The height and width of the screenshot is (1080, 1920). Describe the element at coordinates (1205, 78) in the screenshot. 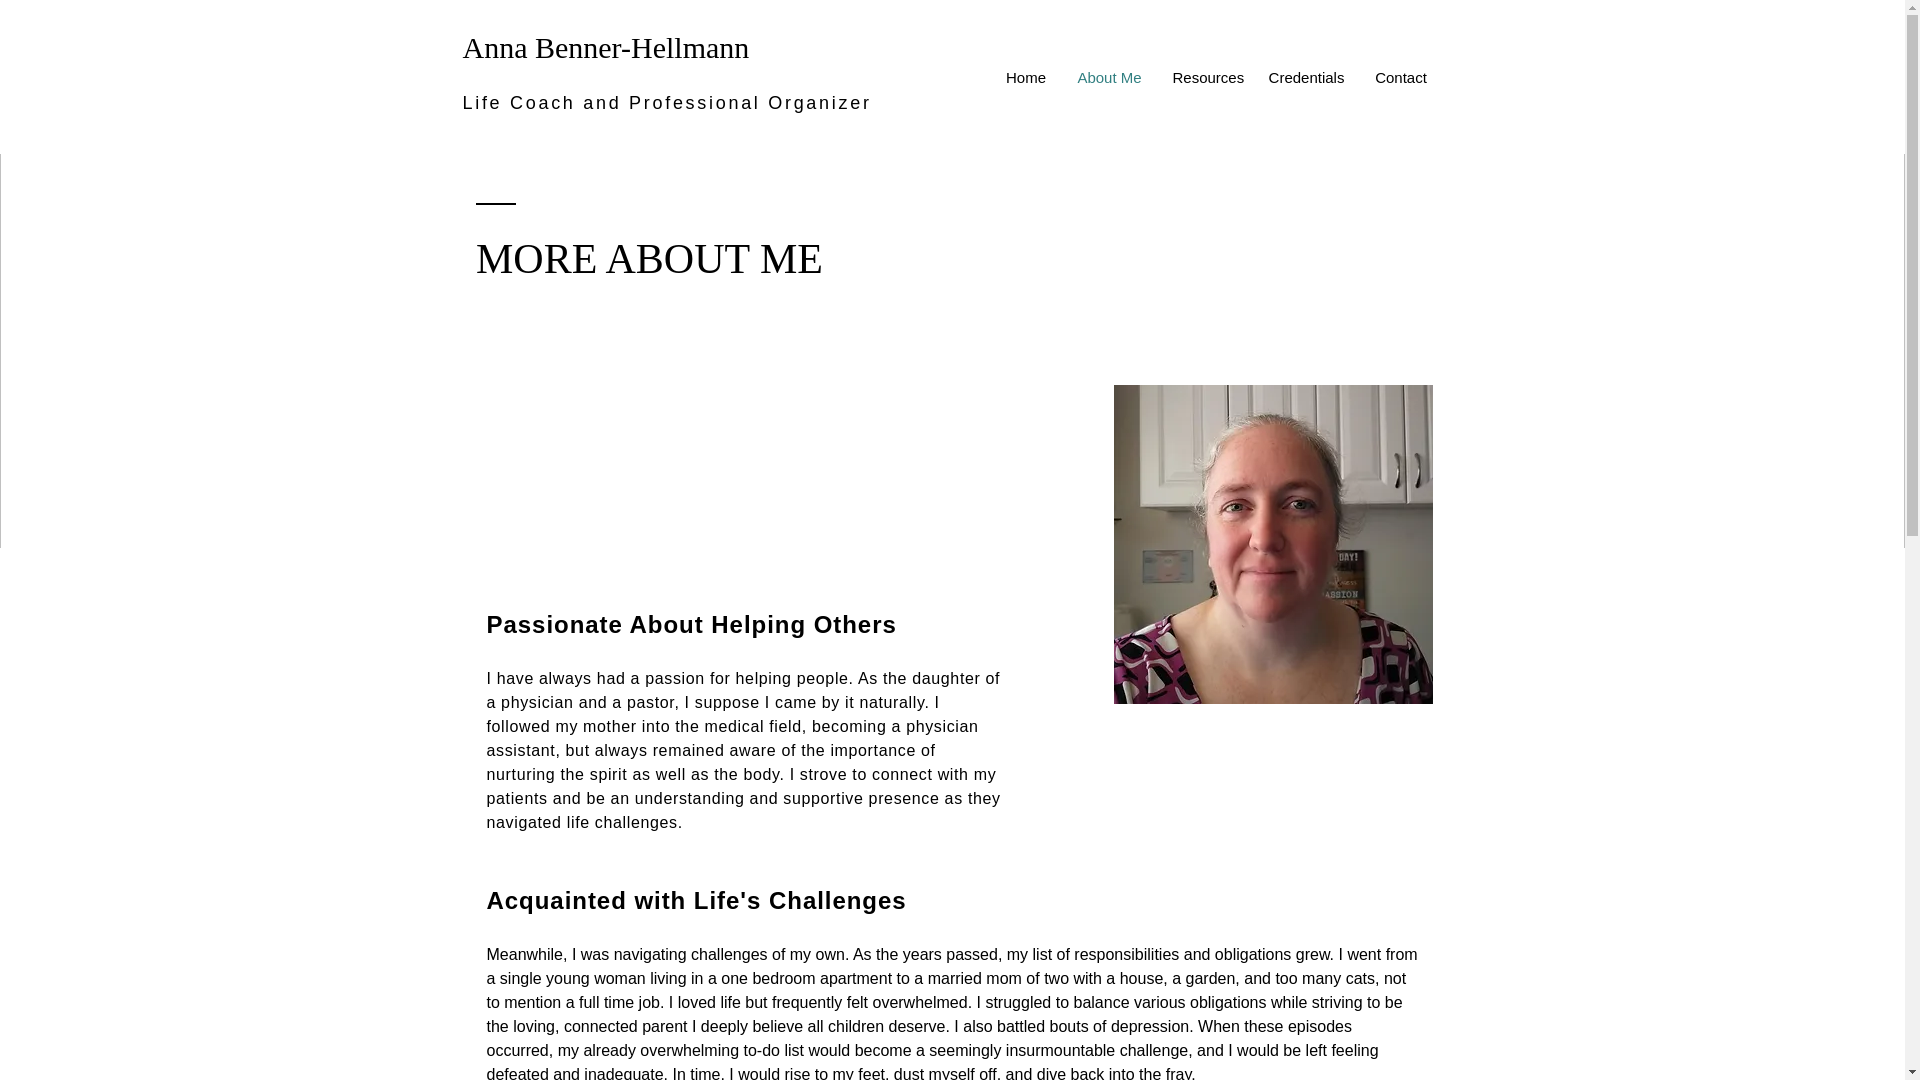

I see `Resources` at that location.